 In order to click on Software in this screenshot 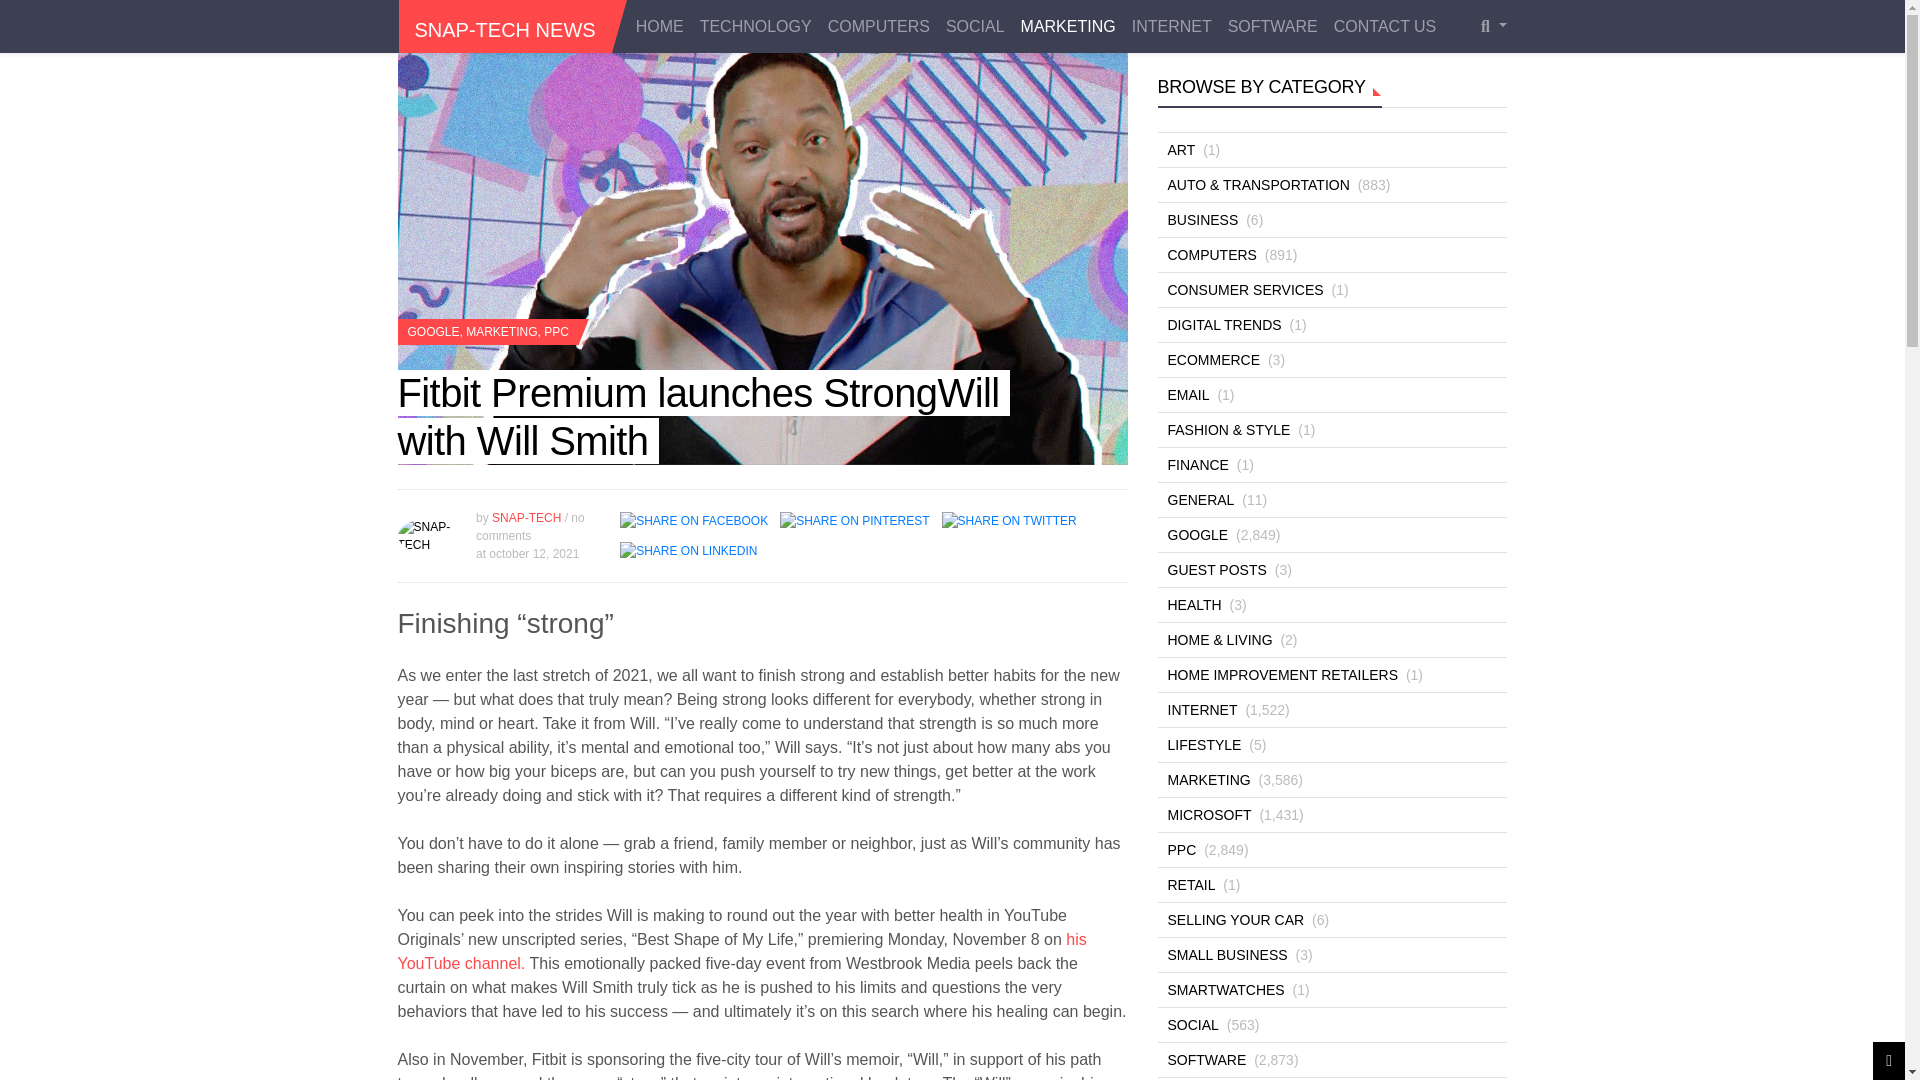, I will do `click(1272, 26)`.